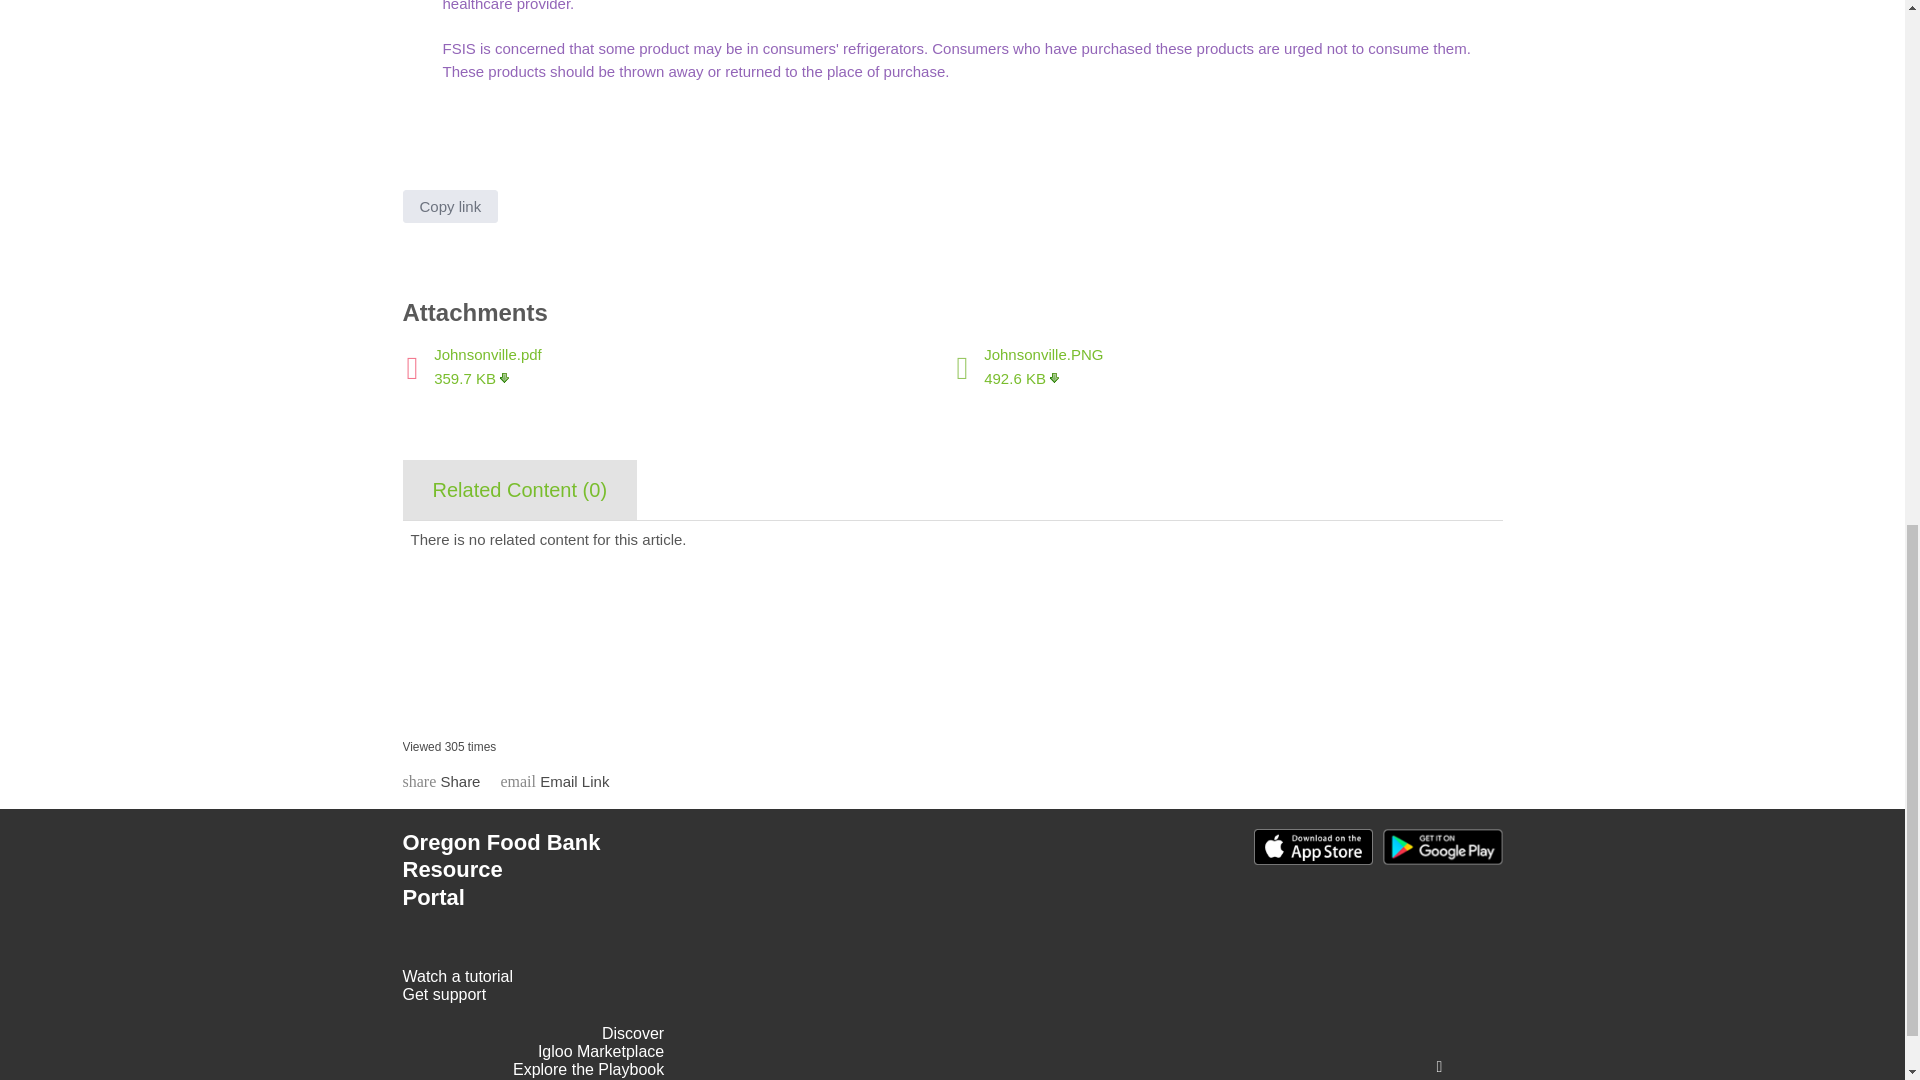 Image resolution: width=1920 pixels, height=1080 pixels. Describe the element at coordinates (1021, 378) in the screenshot. I see `492.6 KB` at that location.